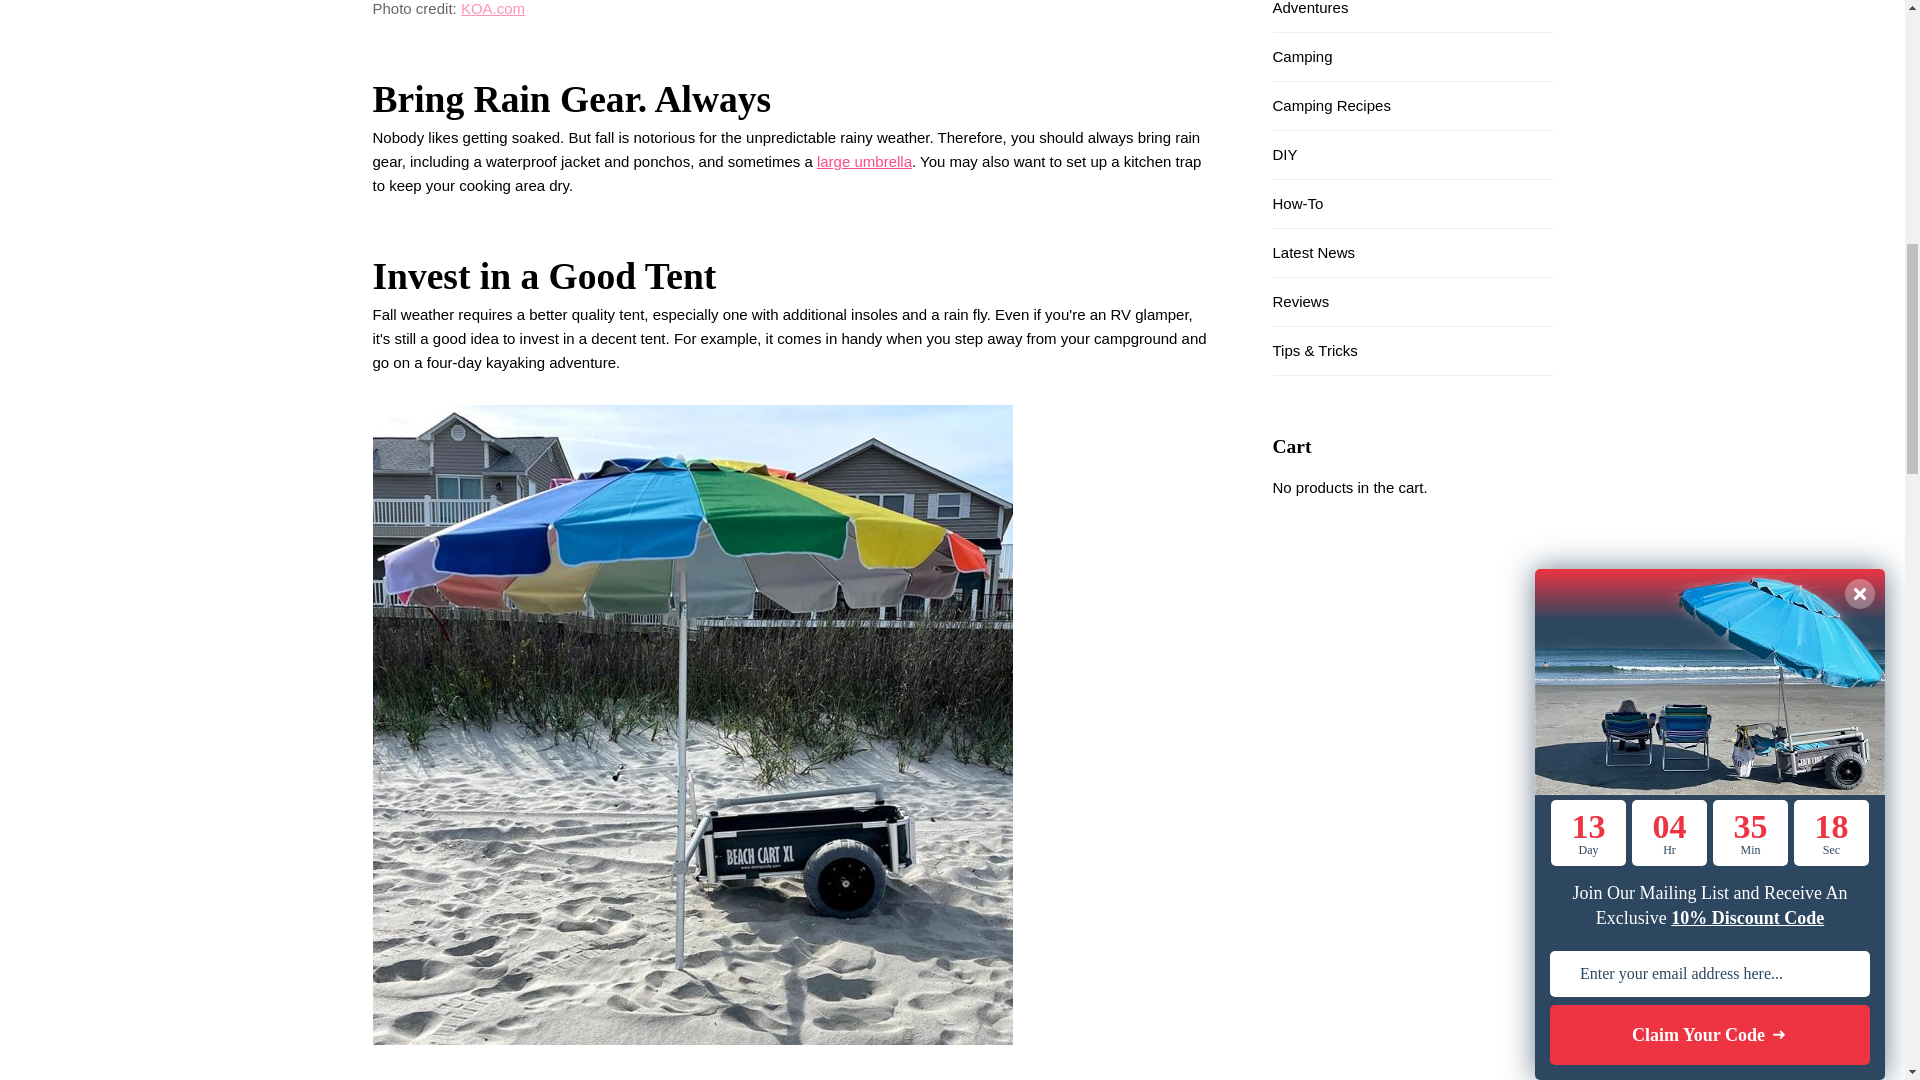  Describe the element at coordinates (864, 161) in the screenshot. I see `large umbrella` at that location.